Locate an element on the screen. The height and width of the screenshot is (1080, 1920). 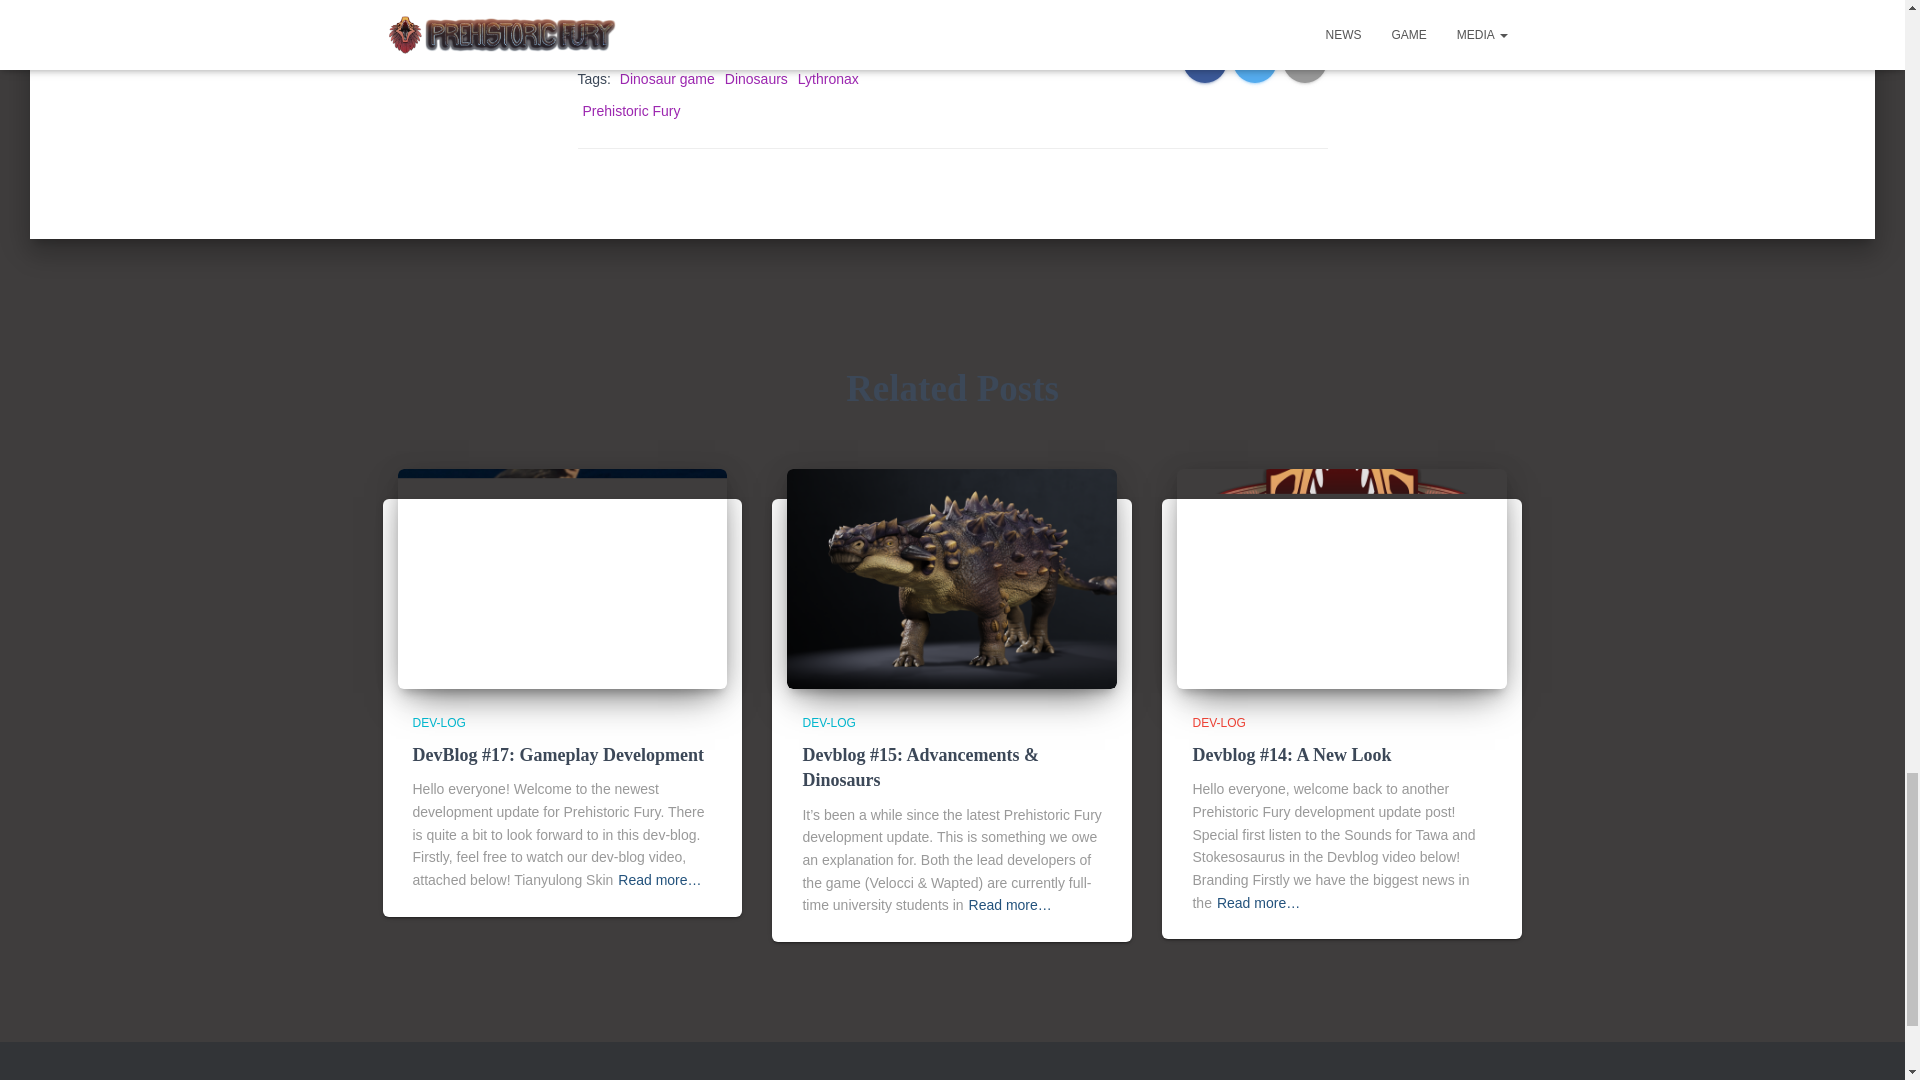
View all posts in Dev-log is located at coordinates (438, 723).